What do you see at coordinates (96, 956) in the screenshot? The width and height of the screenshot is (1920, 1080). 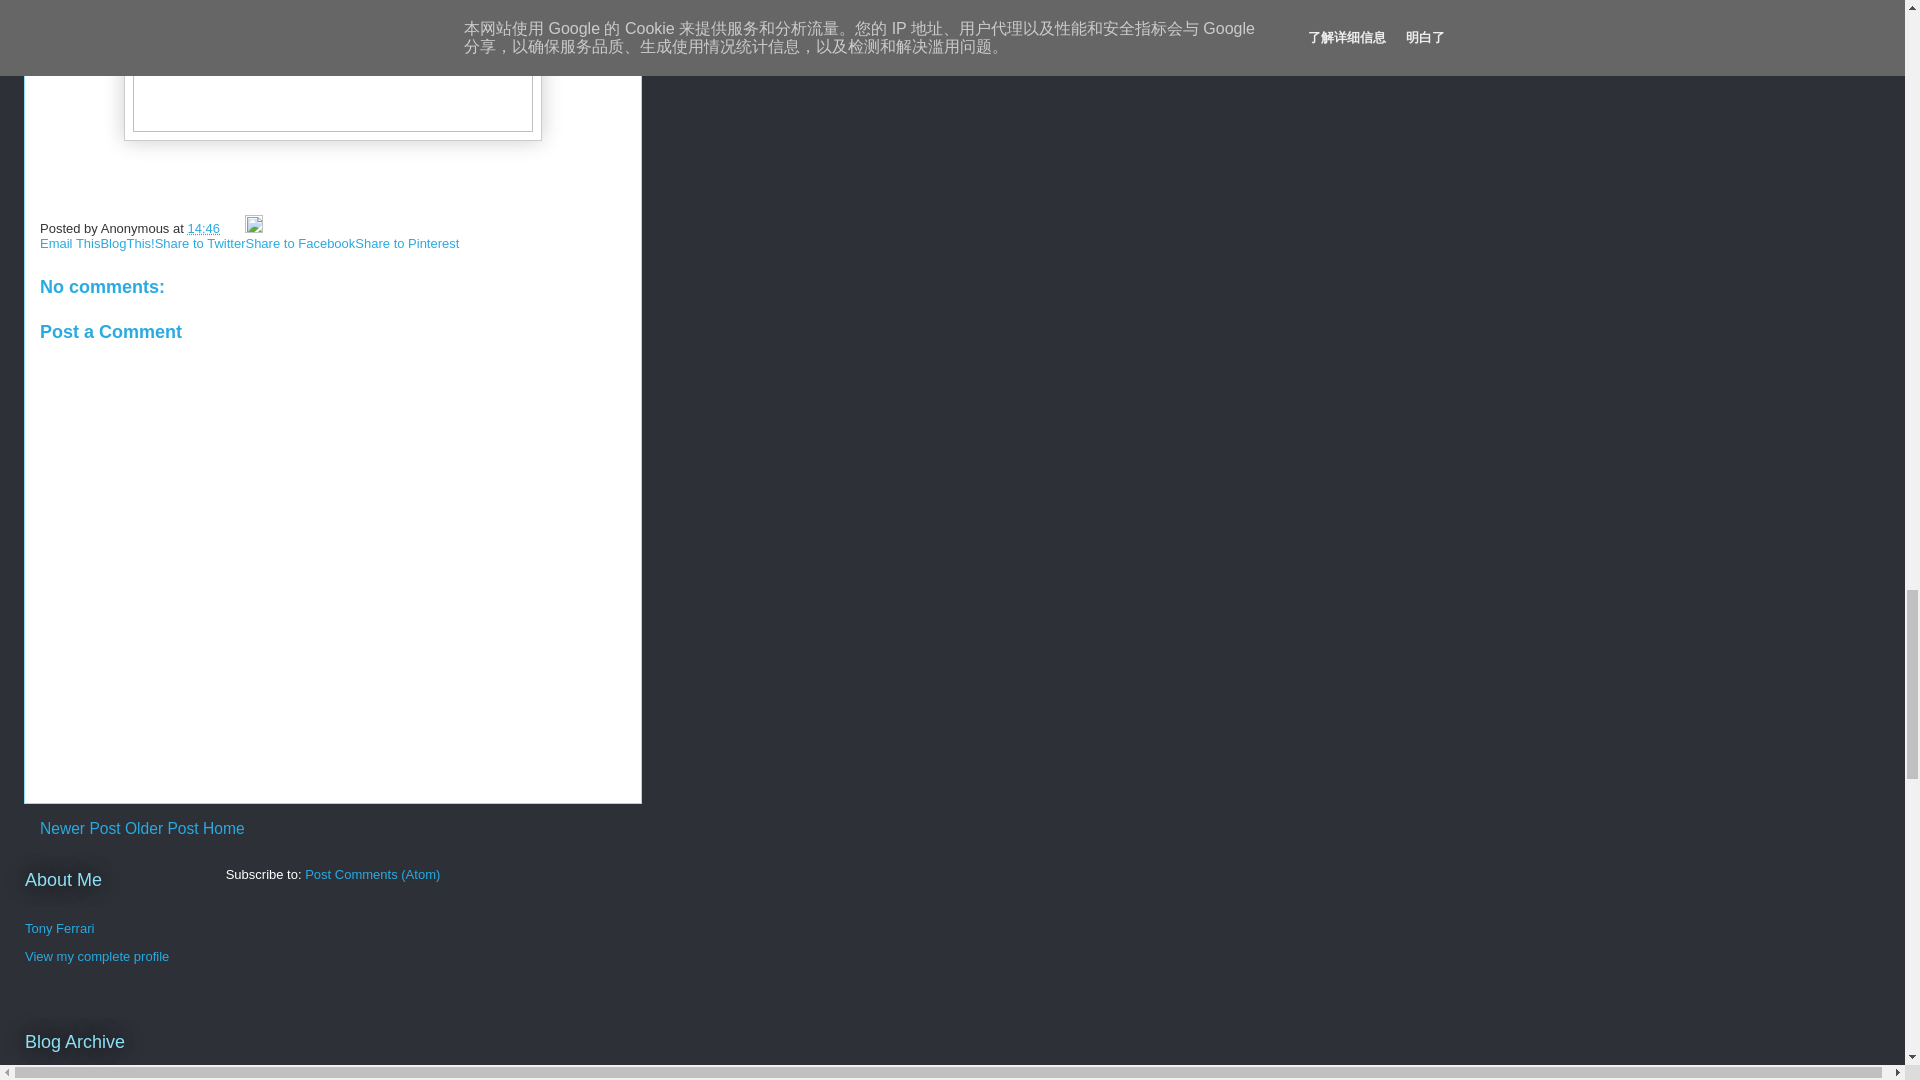 I see `View my complete profile` at bounding box center [96, 956].